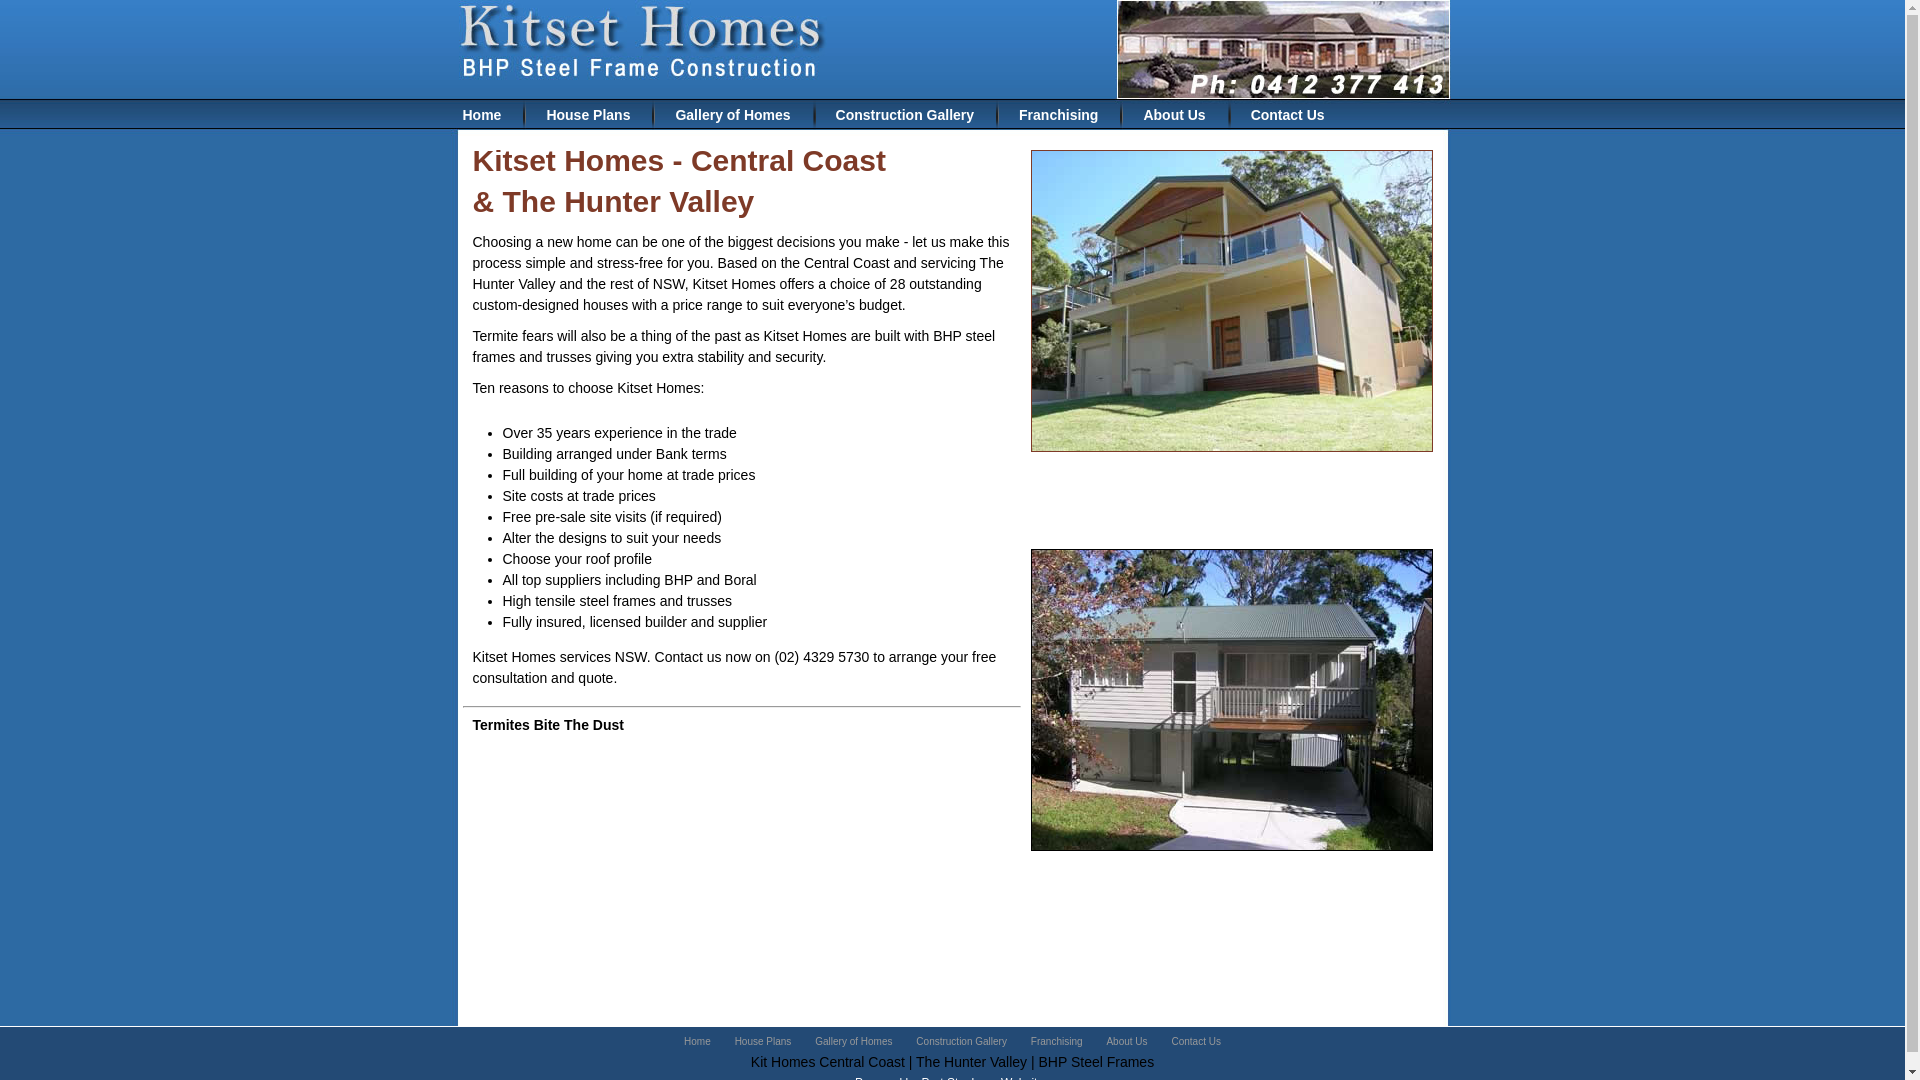  Describe the element at coordinates (484, 115) in the screenshot. I see `Home` at that location.